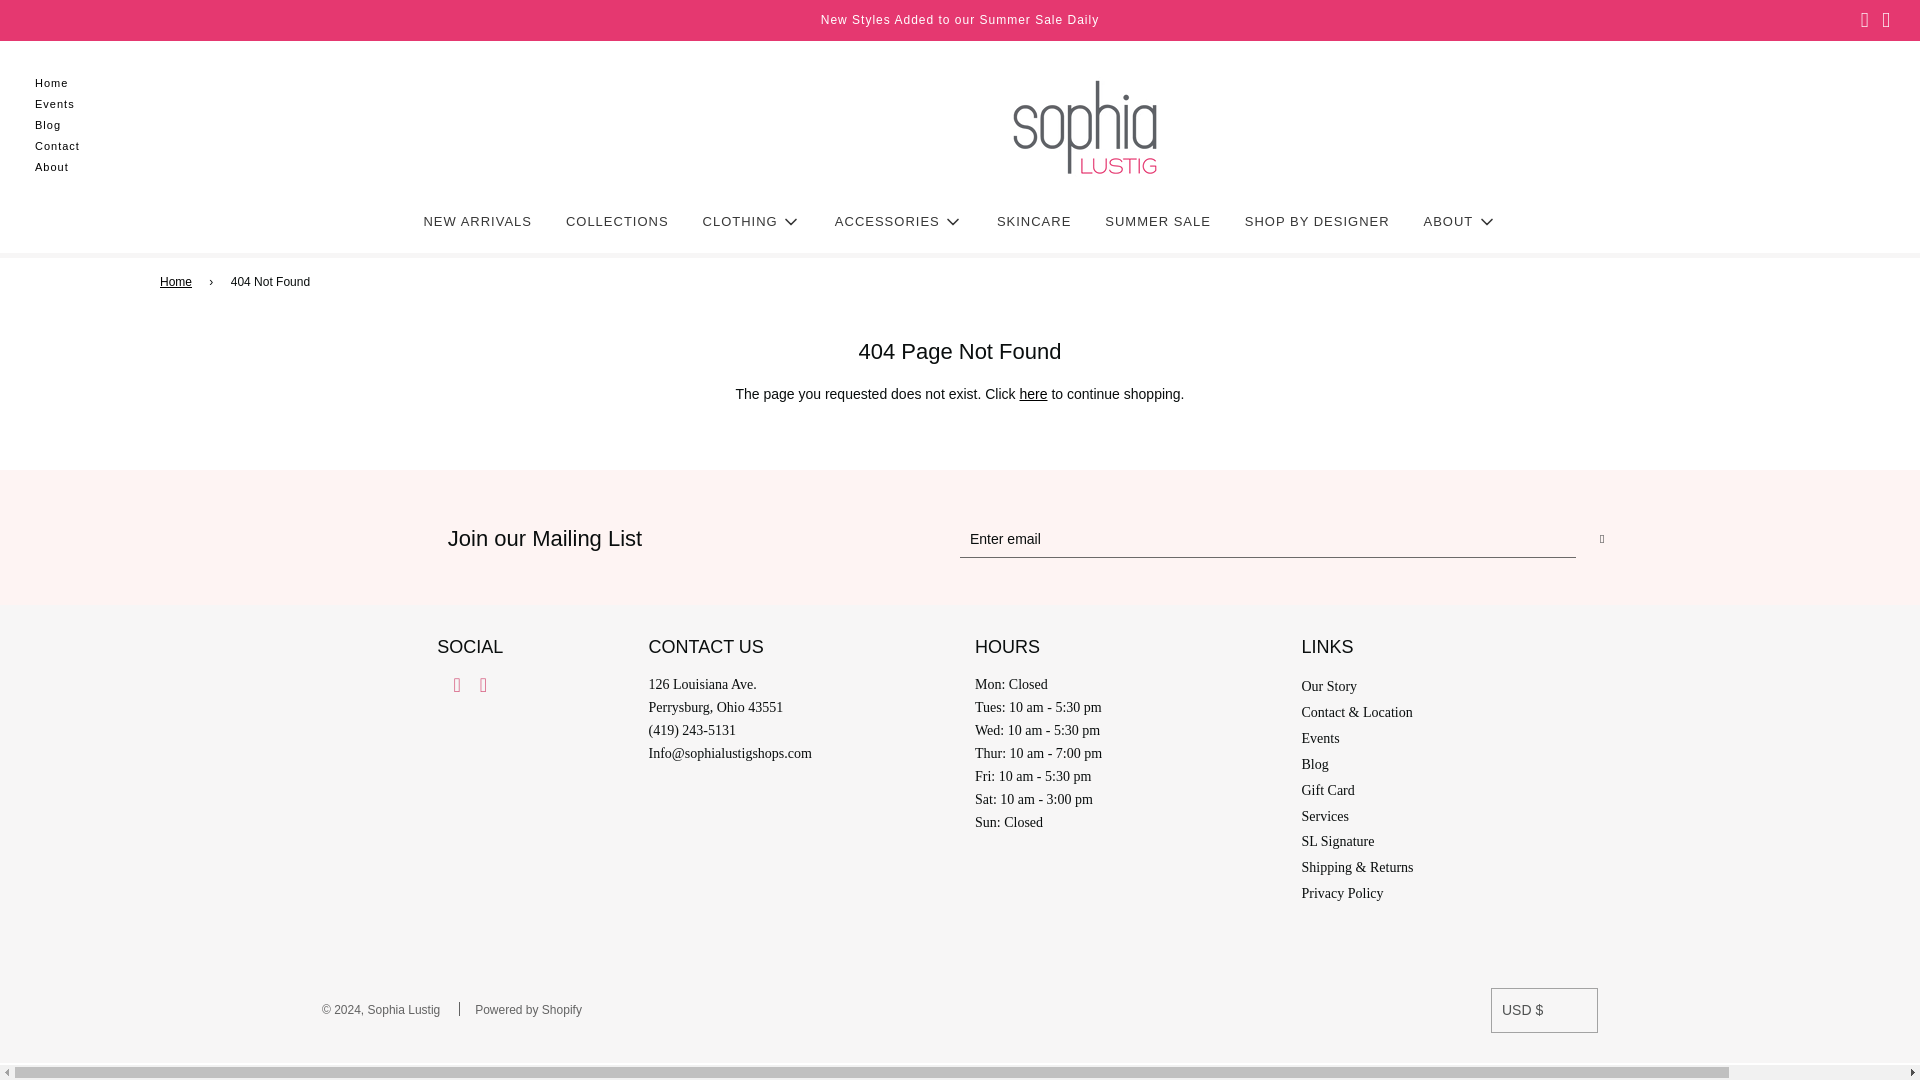 Image resolution: width=1920 pixels, height=1080 pixels. Describe the element at coordinates (179, 282) in the screenshot. I see `Back to the frontpage` at that location.